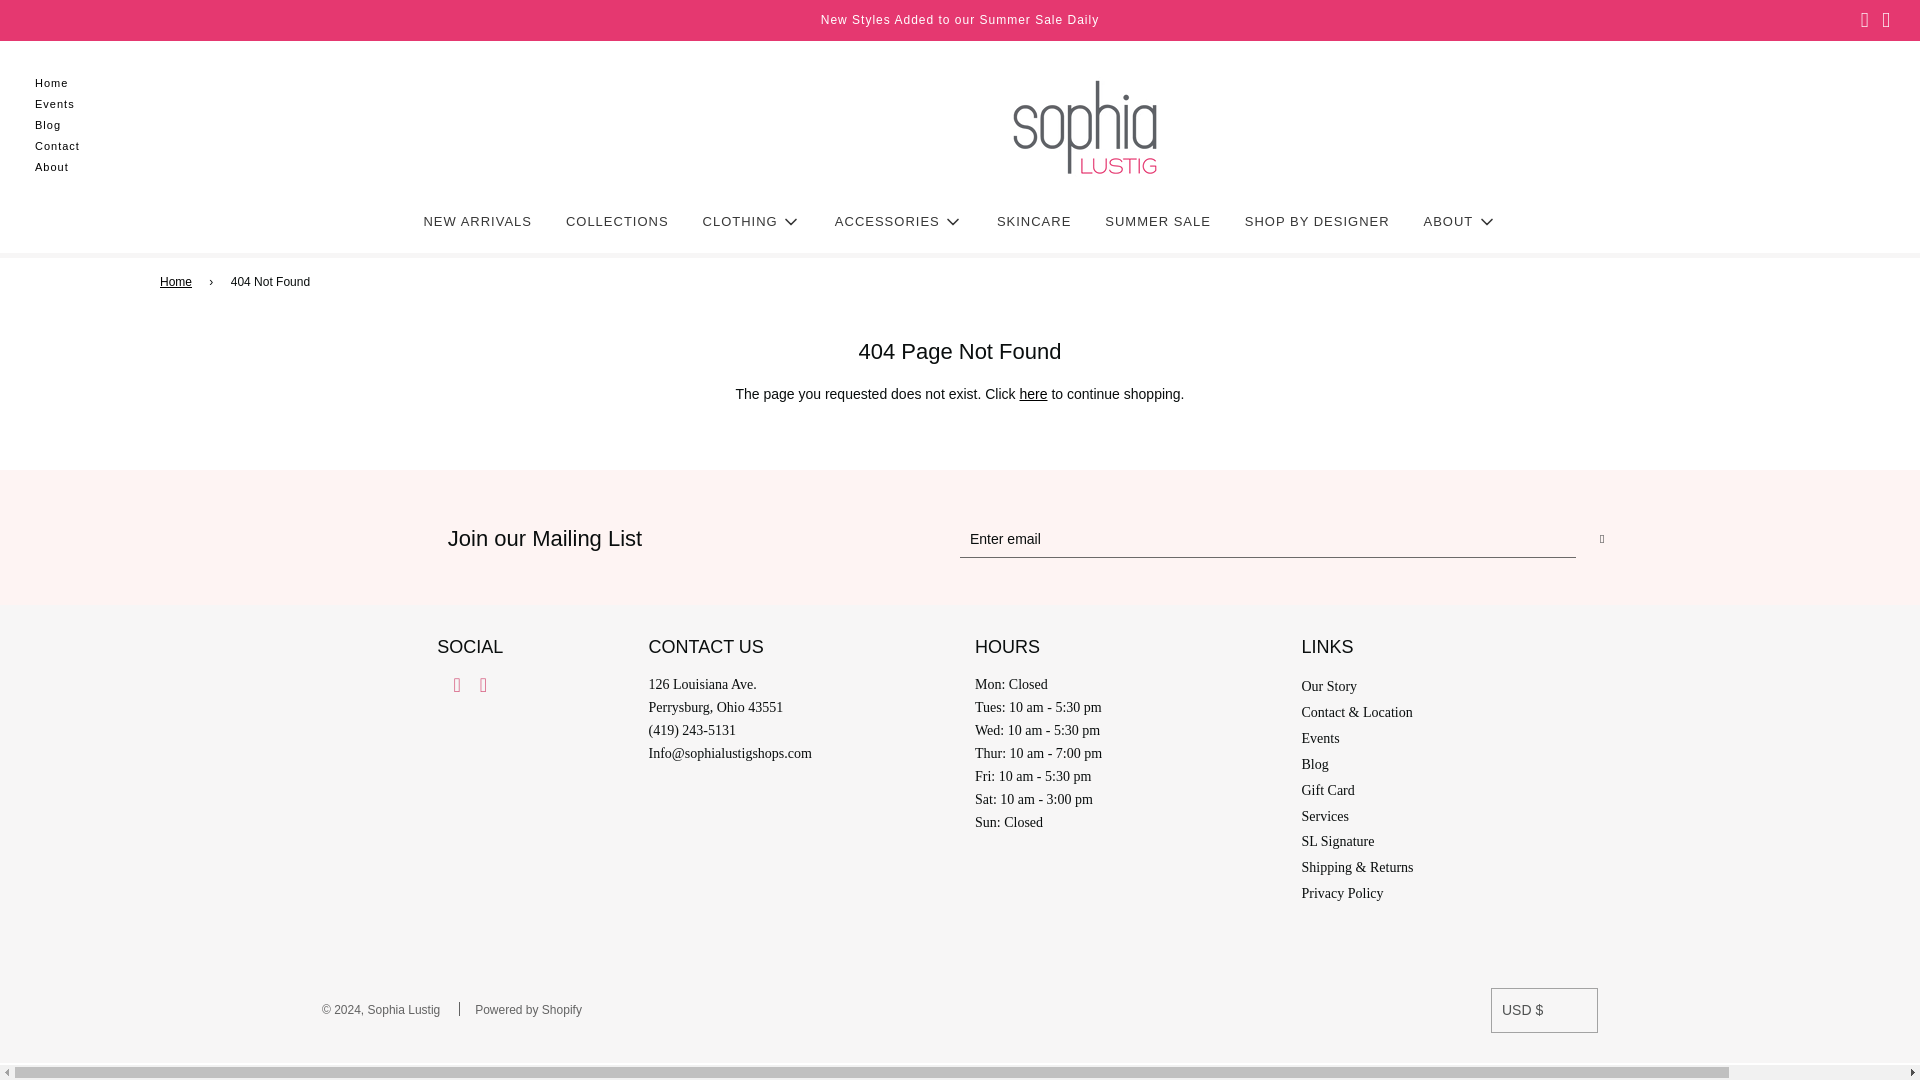 Image resolution: width=1920 pixels, height=1080 pixels. Describe the element at coordinates (179, 282) in the screenshot. I see `Back to the frontpage` at that location.